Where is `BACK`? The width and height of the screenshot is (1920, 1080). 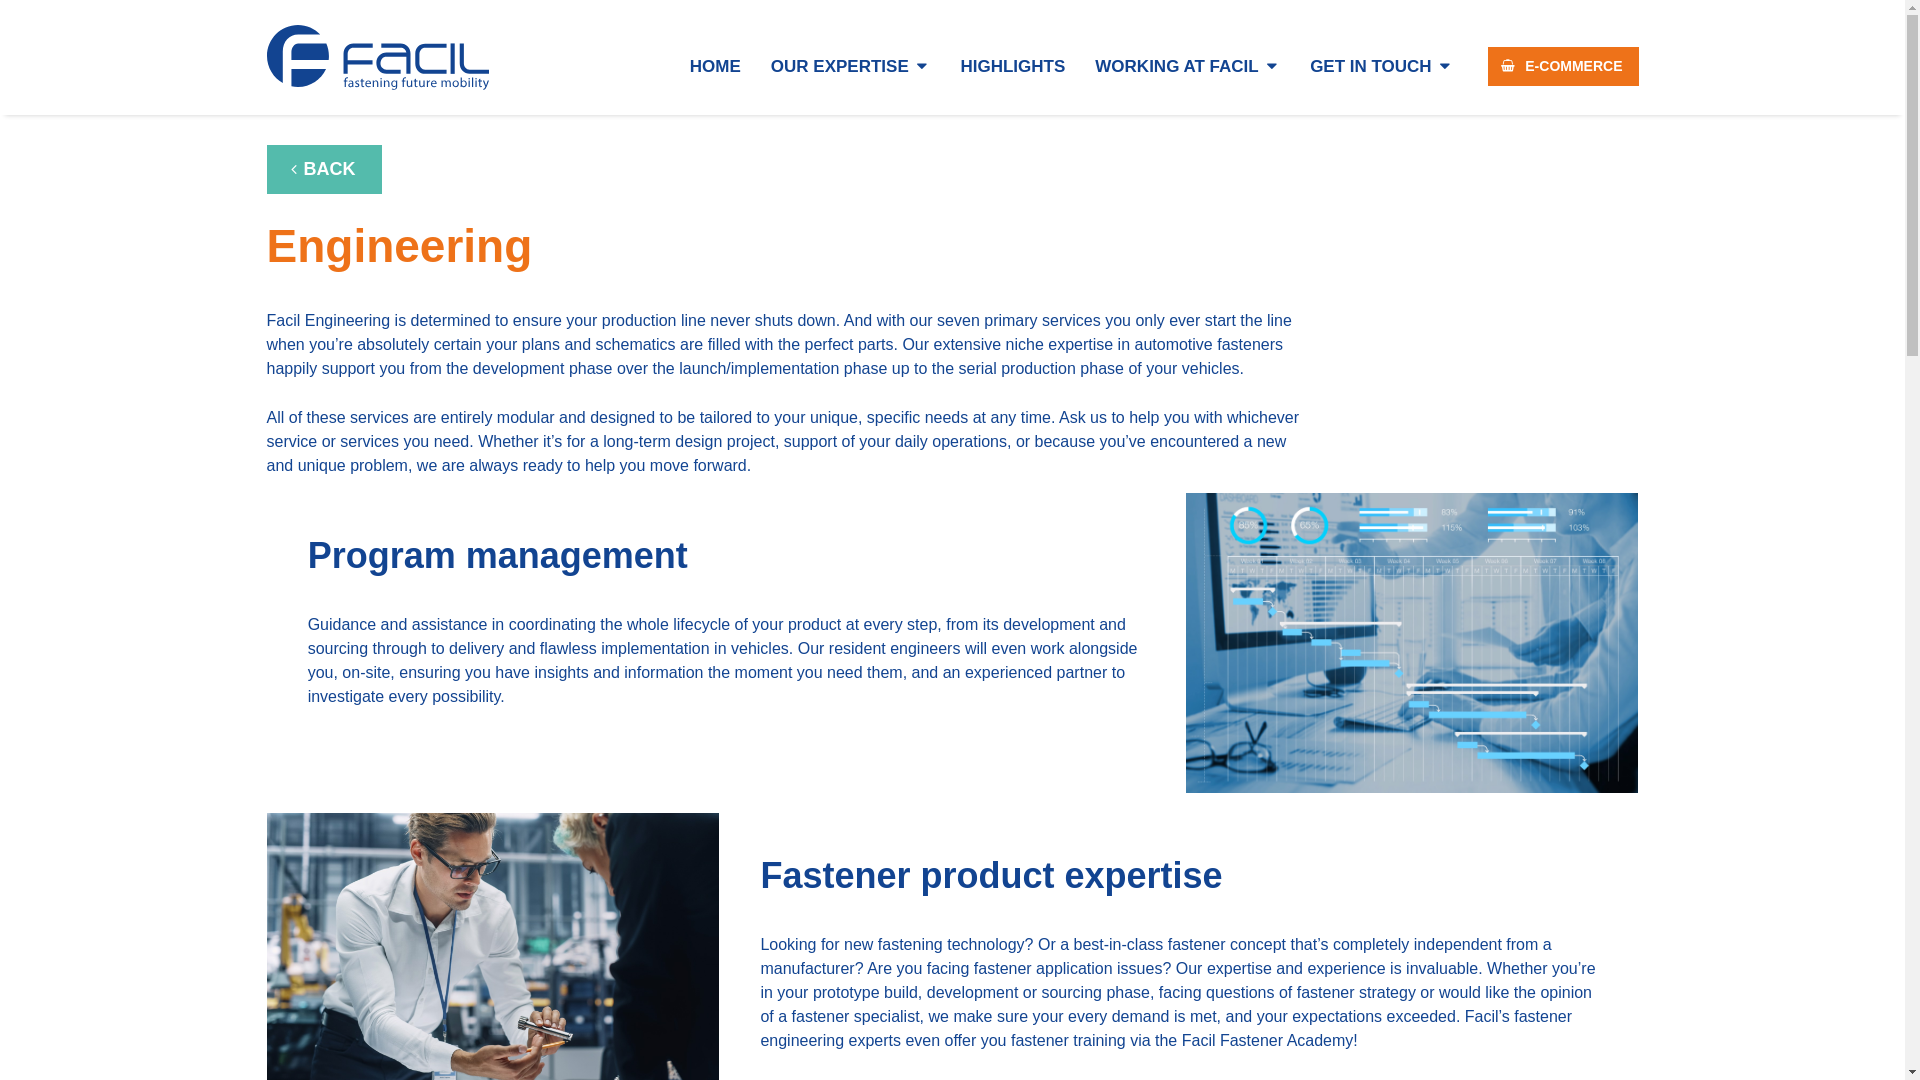 BACK is located at coordinates (323, 169).